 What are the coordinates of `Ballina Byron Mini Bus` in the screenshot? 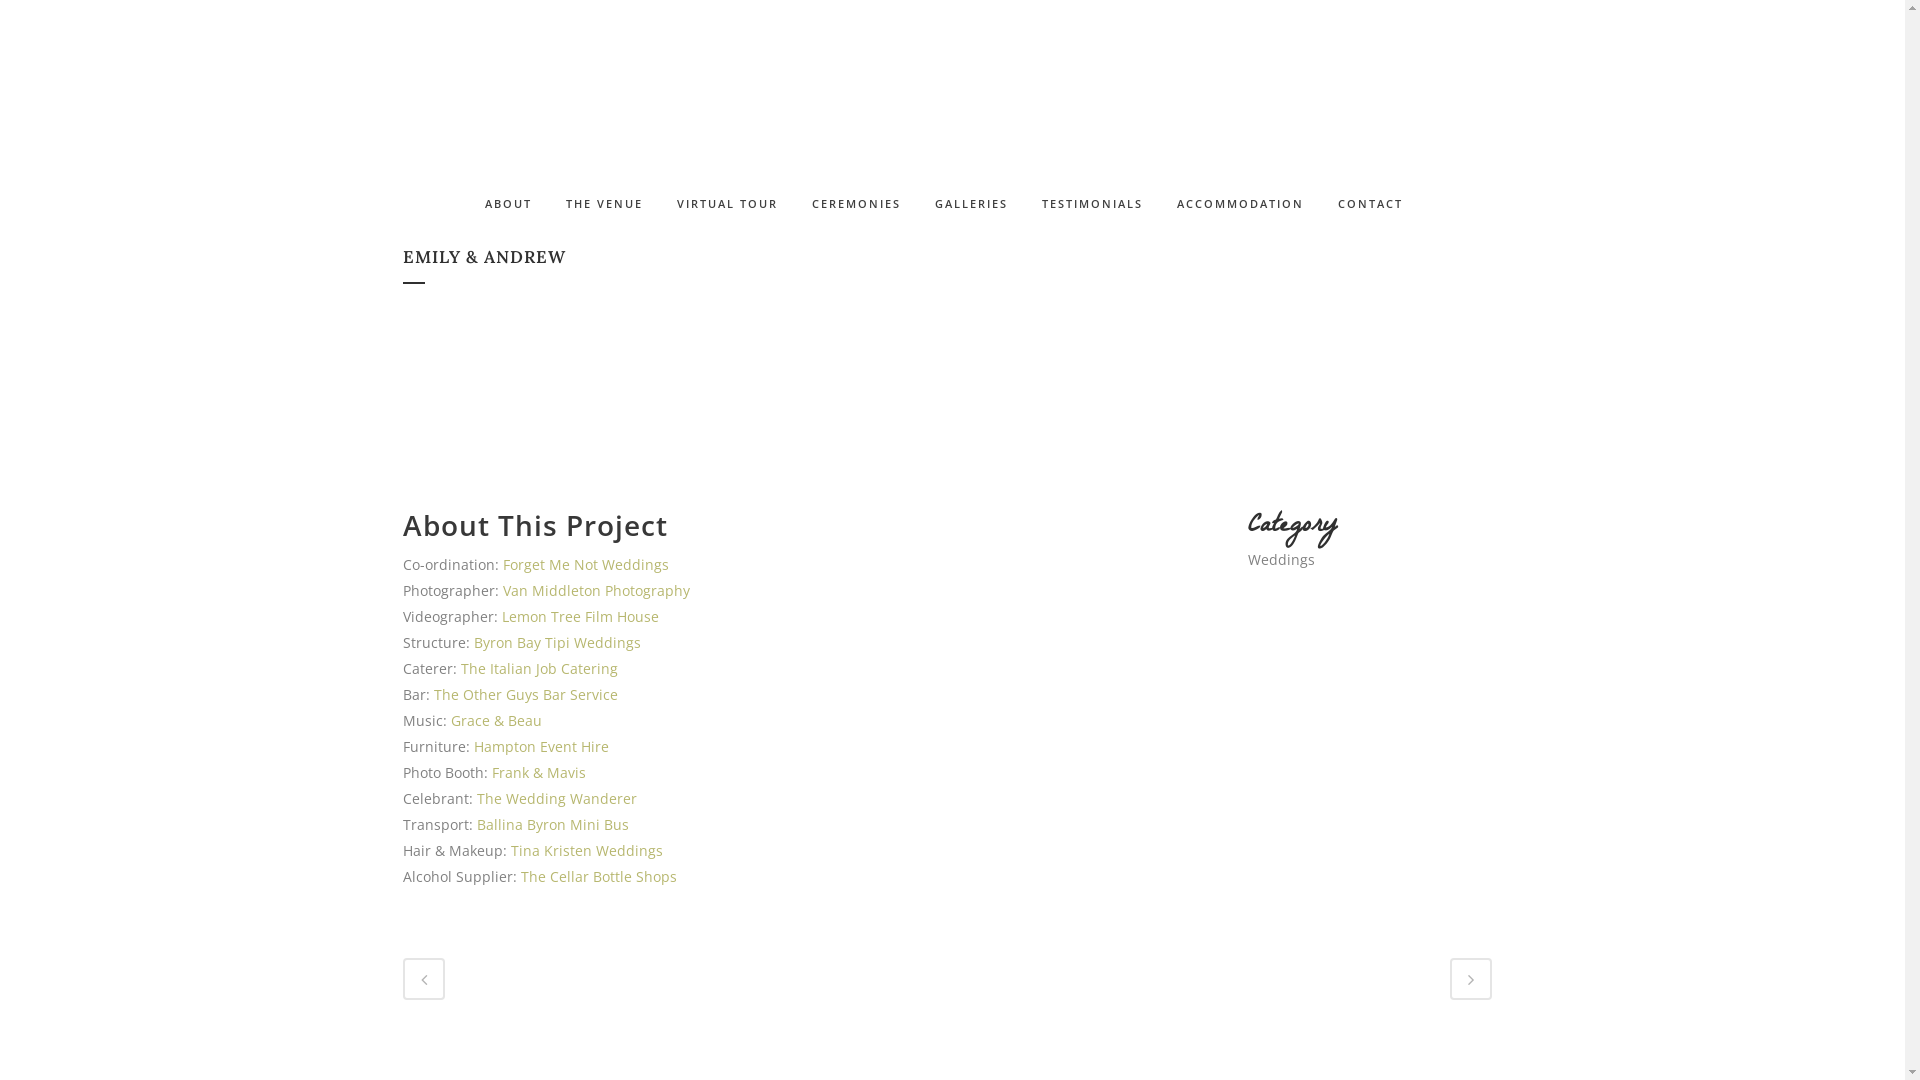 It's located at (552, 824).